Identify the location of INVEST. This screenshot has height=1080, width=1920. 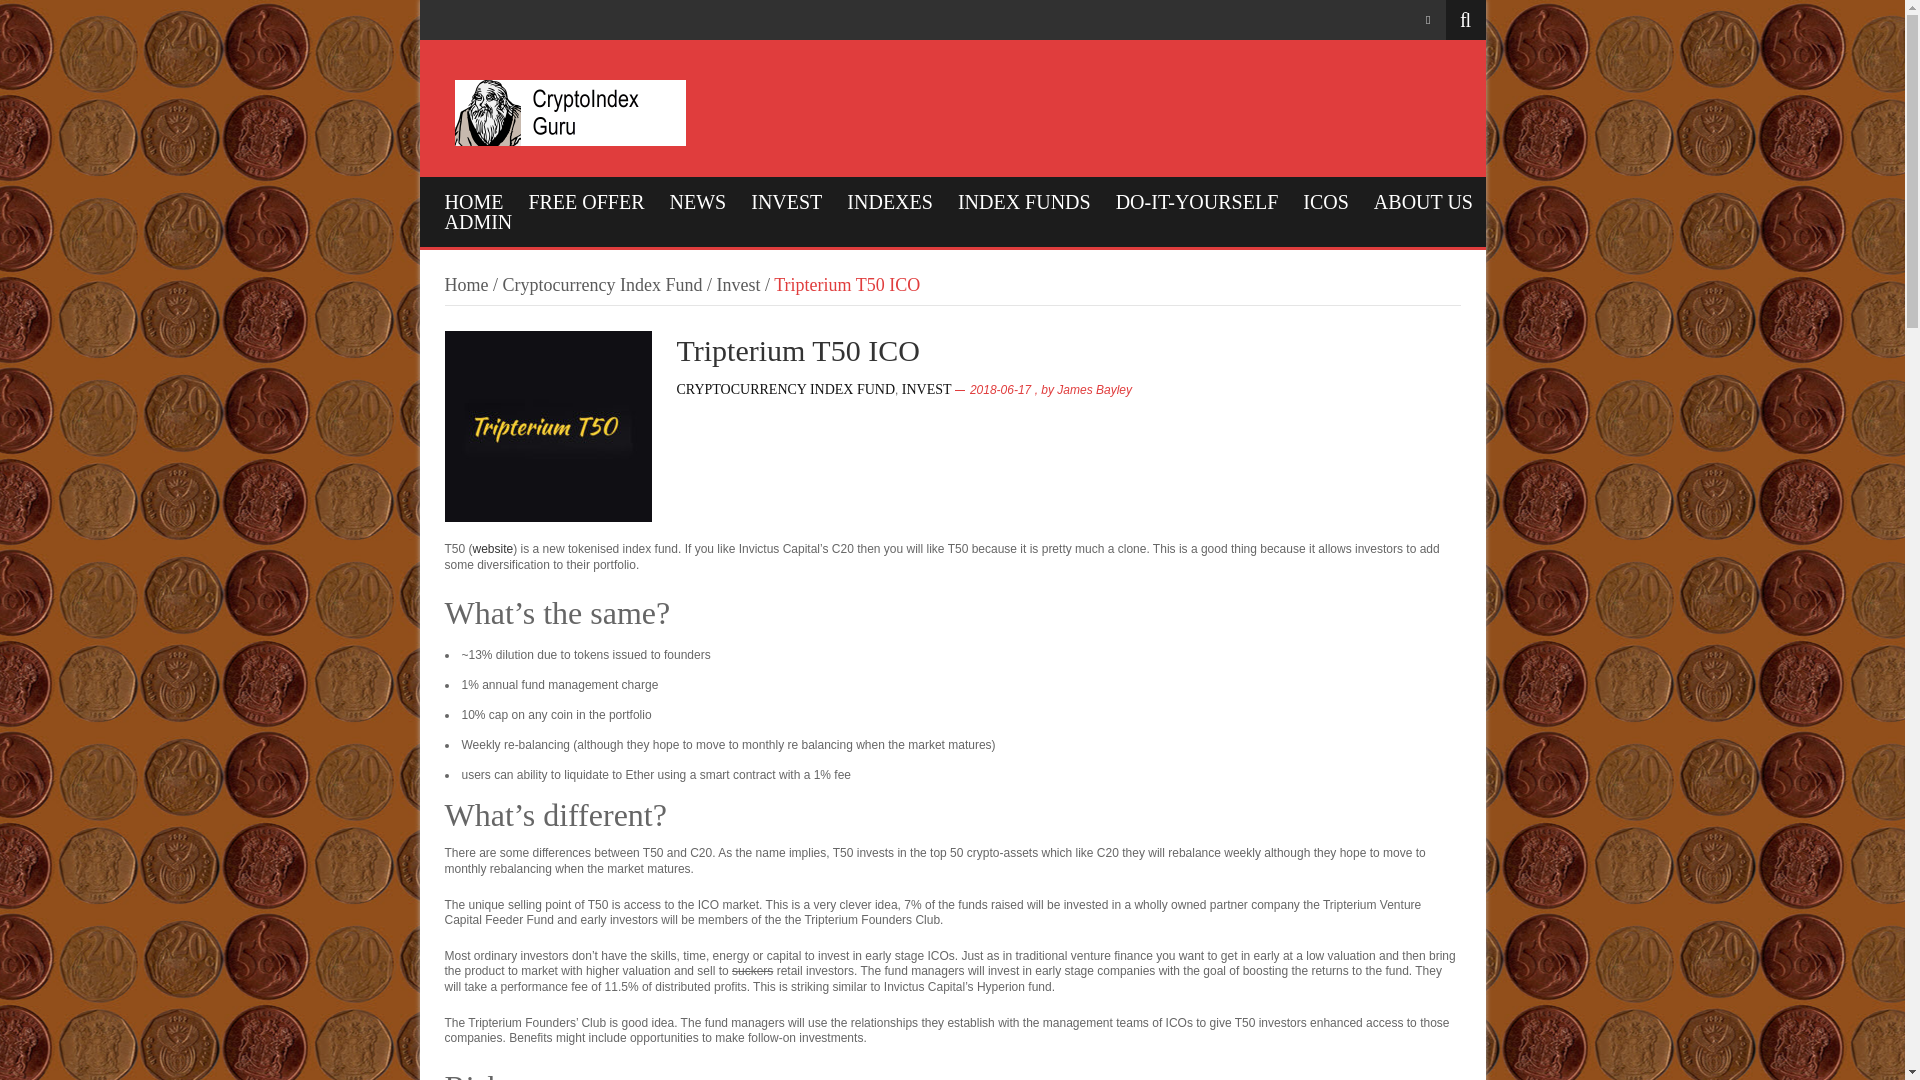
(786, 202).